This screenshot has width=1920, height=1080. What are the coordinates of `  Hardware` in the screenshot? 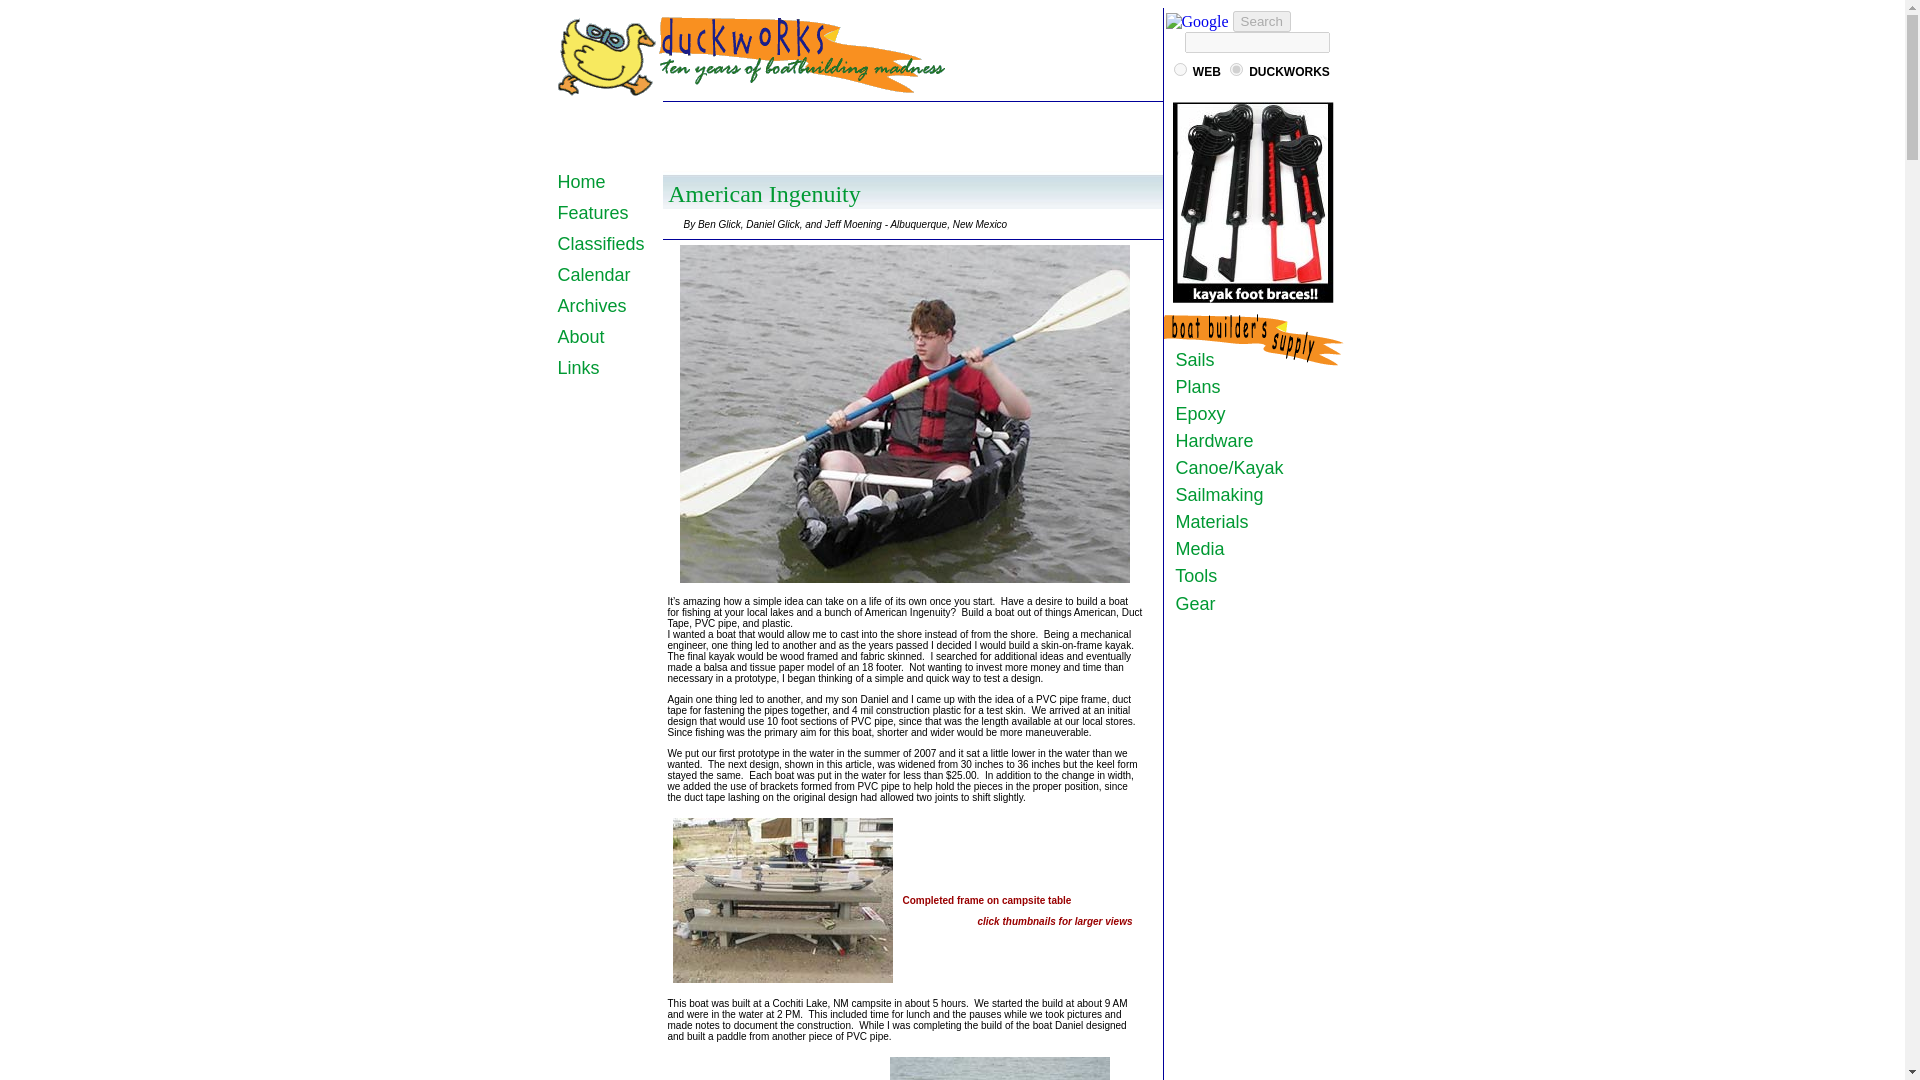 It's located at (1209, 440).